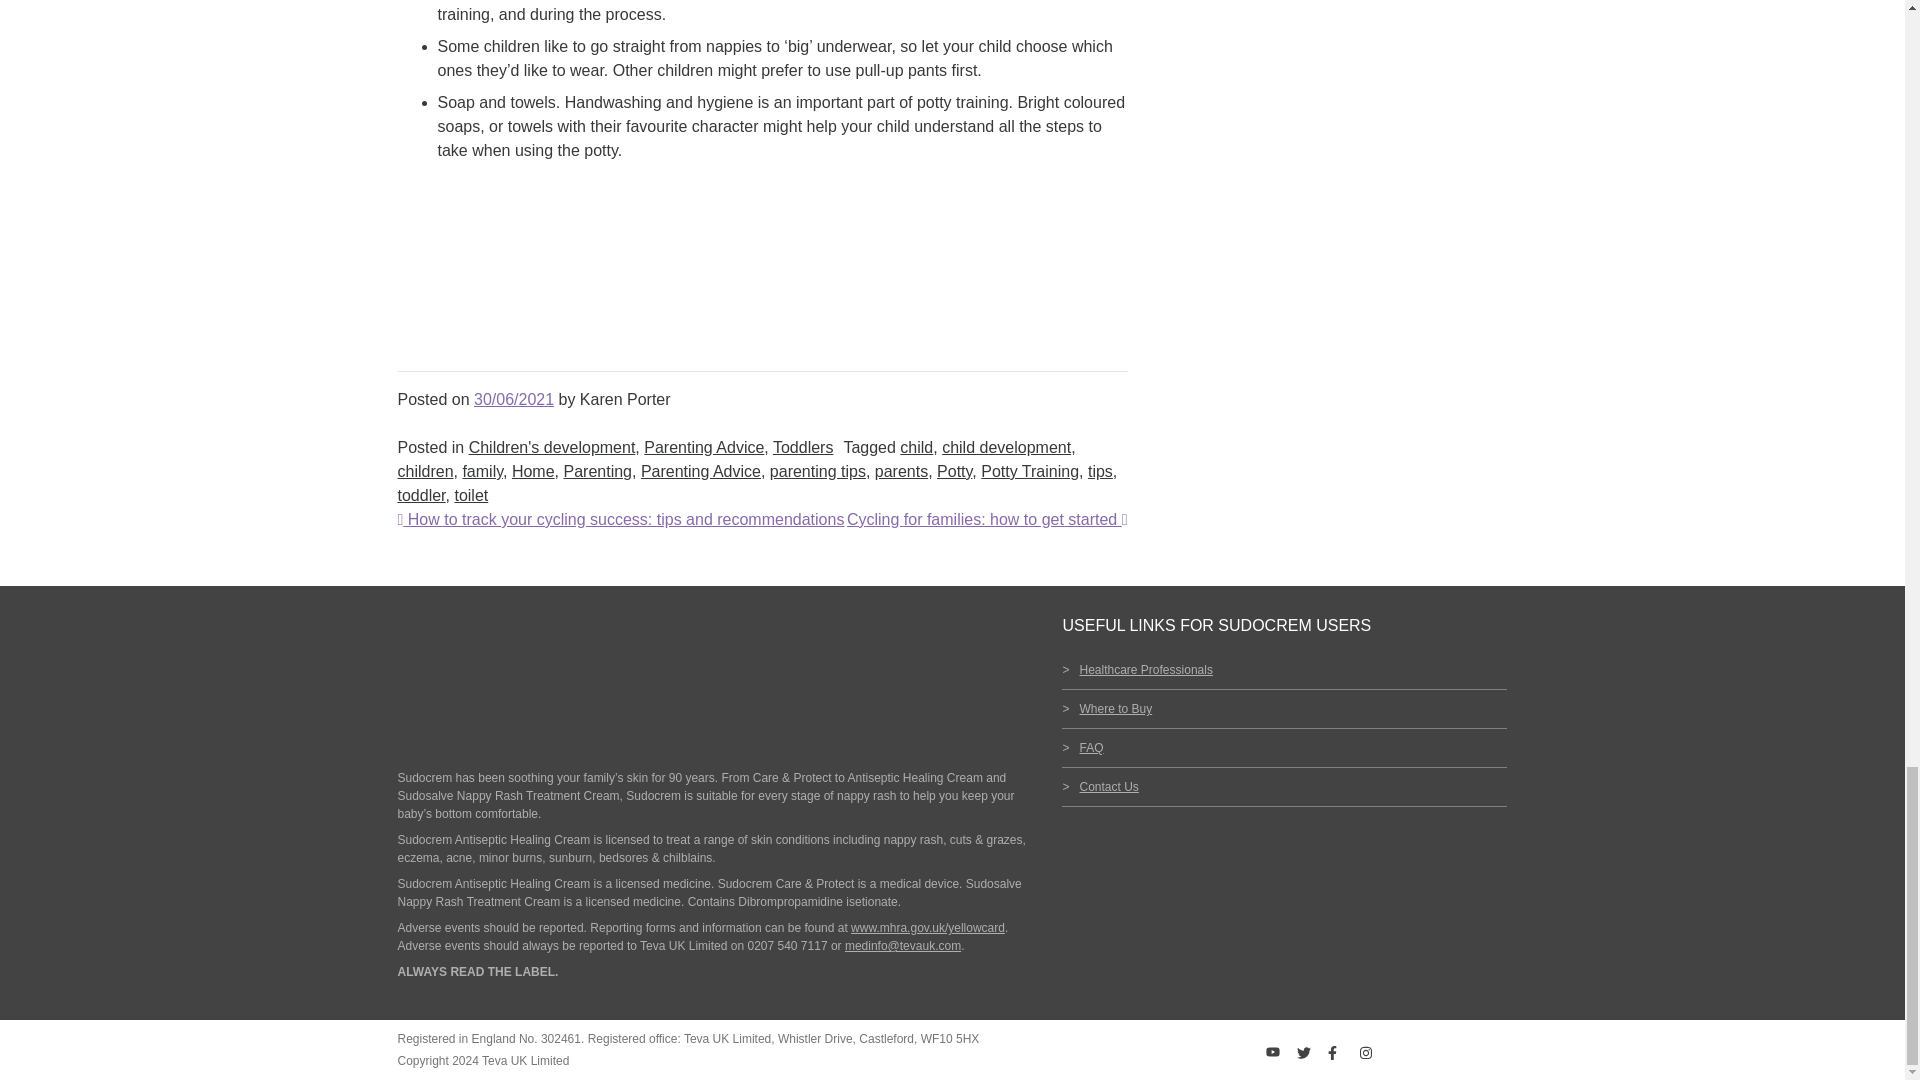 This screenshot has width=1920, height=1080. I want to click on Toddlers, so click(803, 446).